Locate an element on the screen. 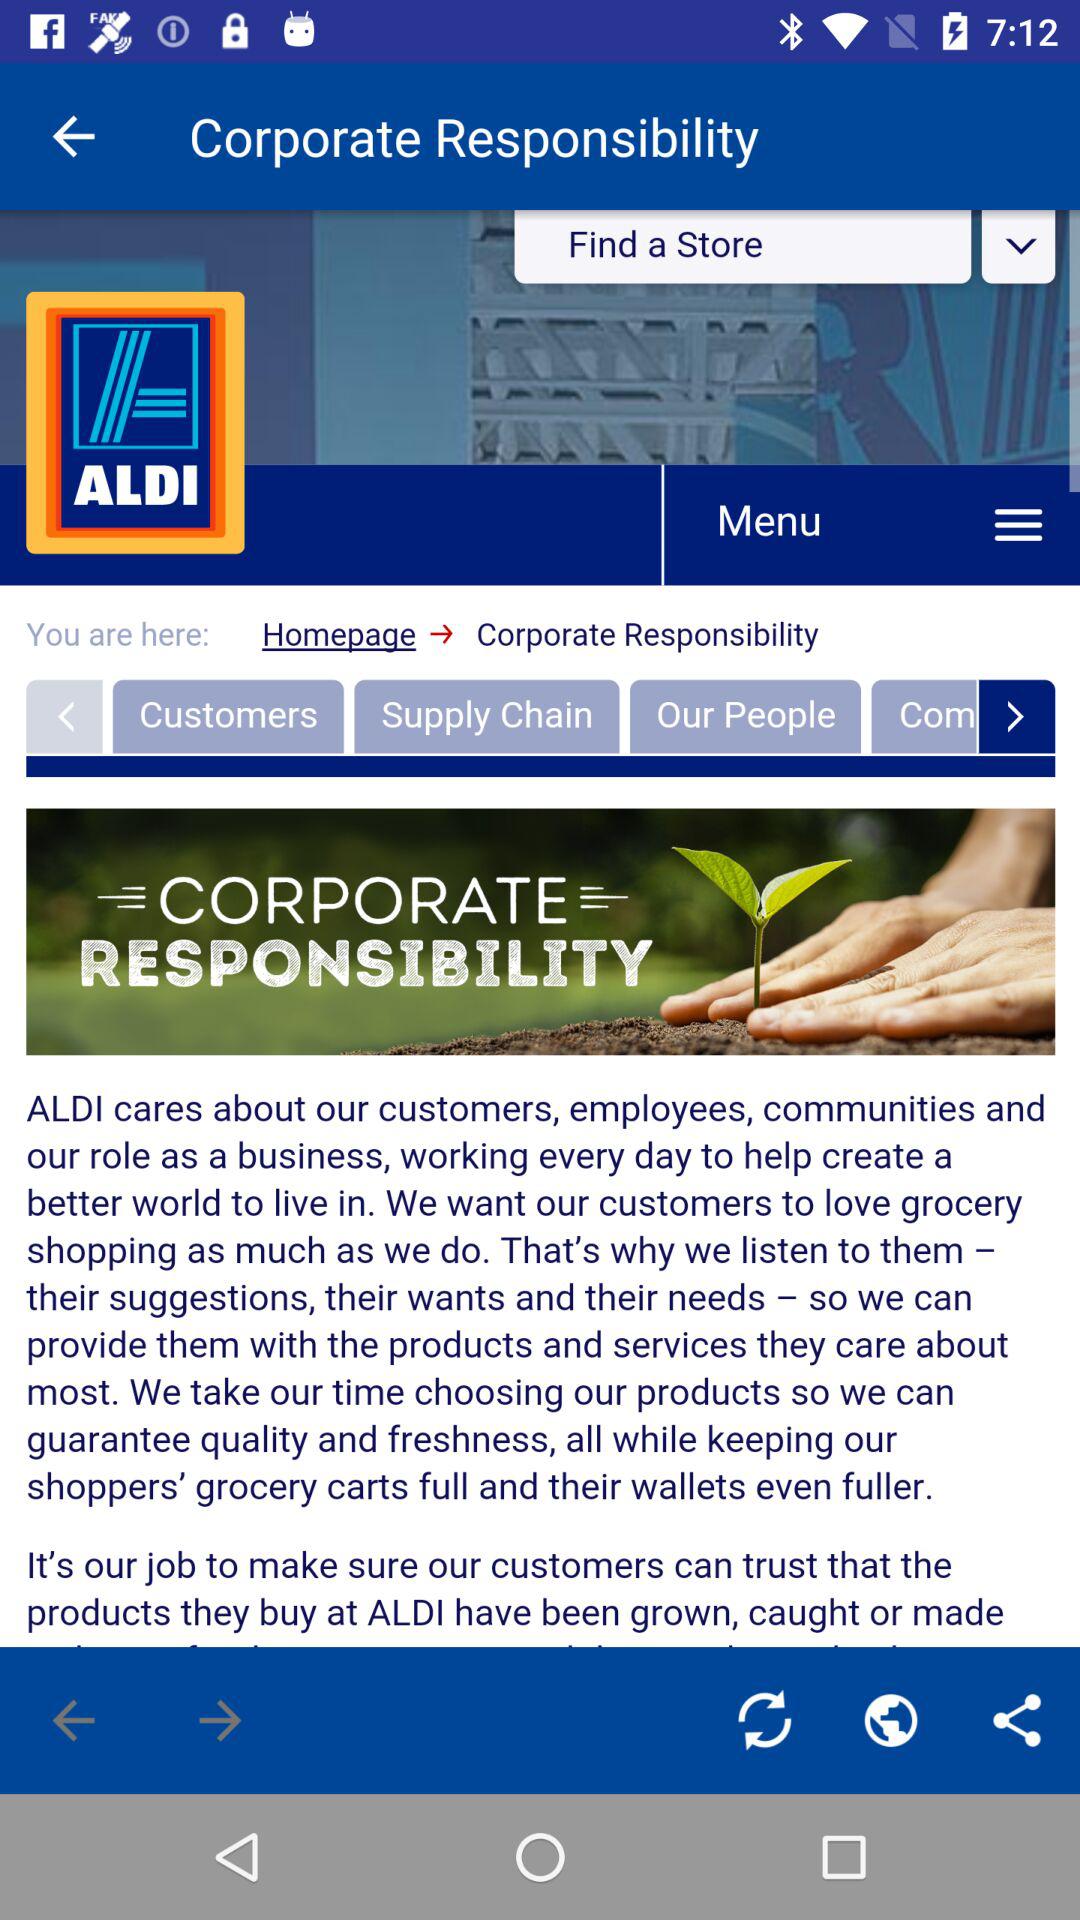  go to previous is located at coordinates (74, 1720).